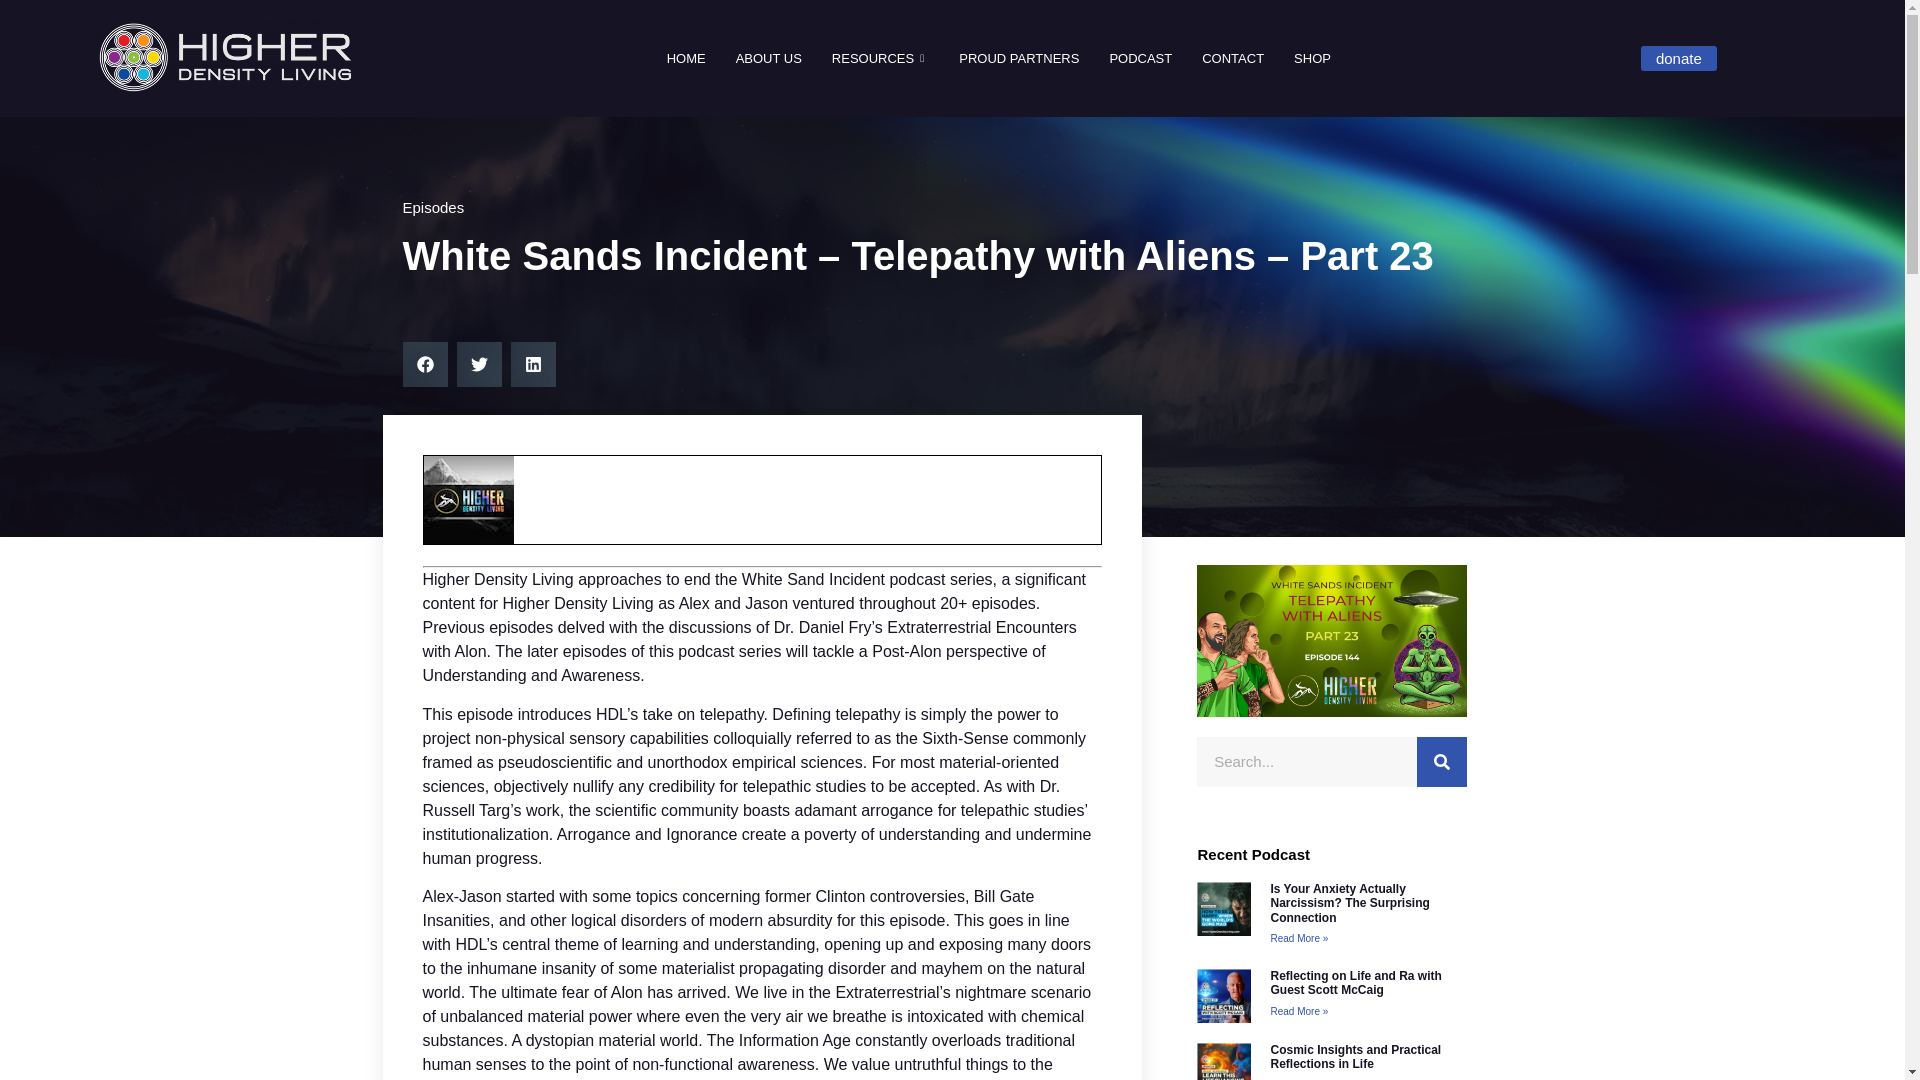 The width and height of the screenshot is (1920, 1080). What do you see at coordinates (686, 58) in the screenshot?
I see `HOME` at bounding box center [686, 58].